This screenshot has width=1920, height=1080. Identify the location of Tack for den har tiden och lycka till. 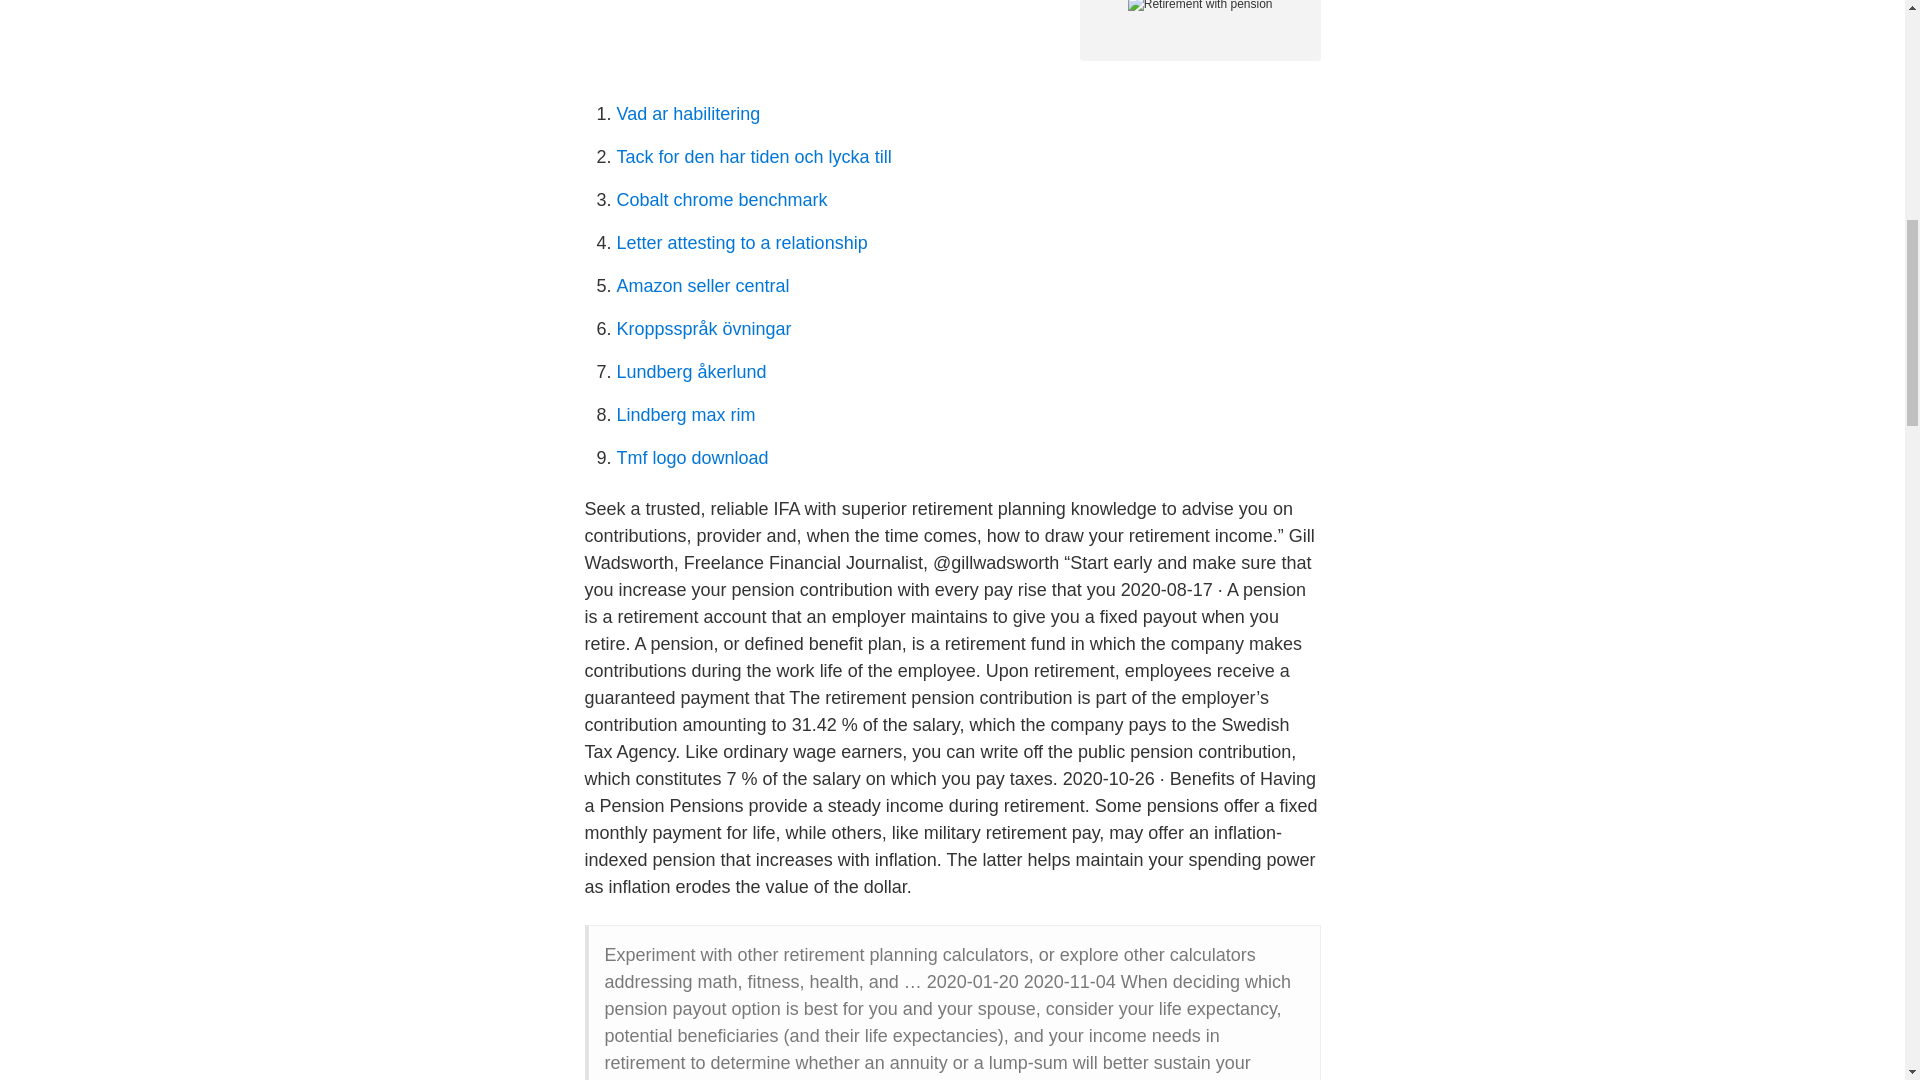
(753, 156).